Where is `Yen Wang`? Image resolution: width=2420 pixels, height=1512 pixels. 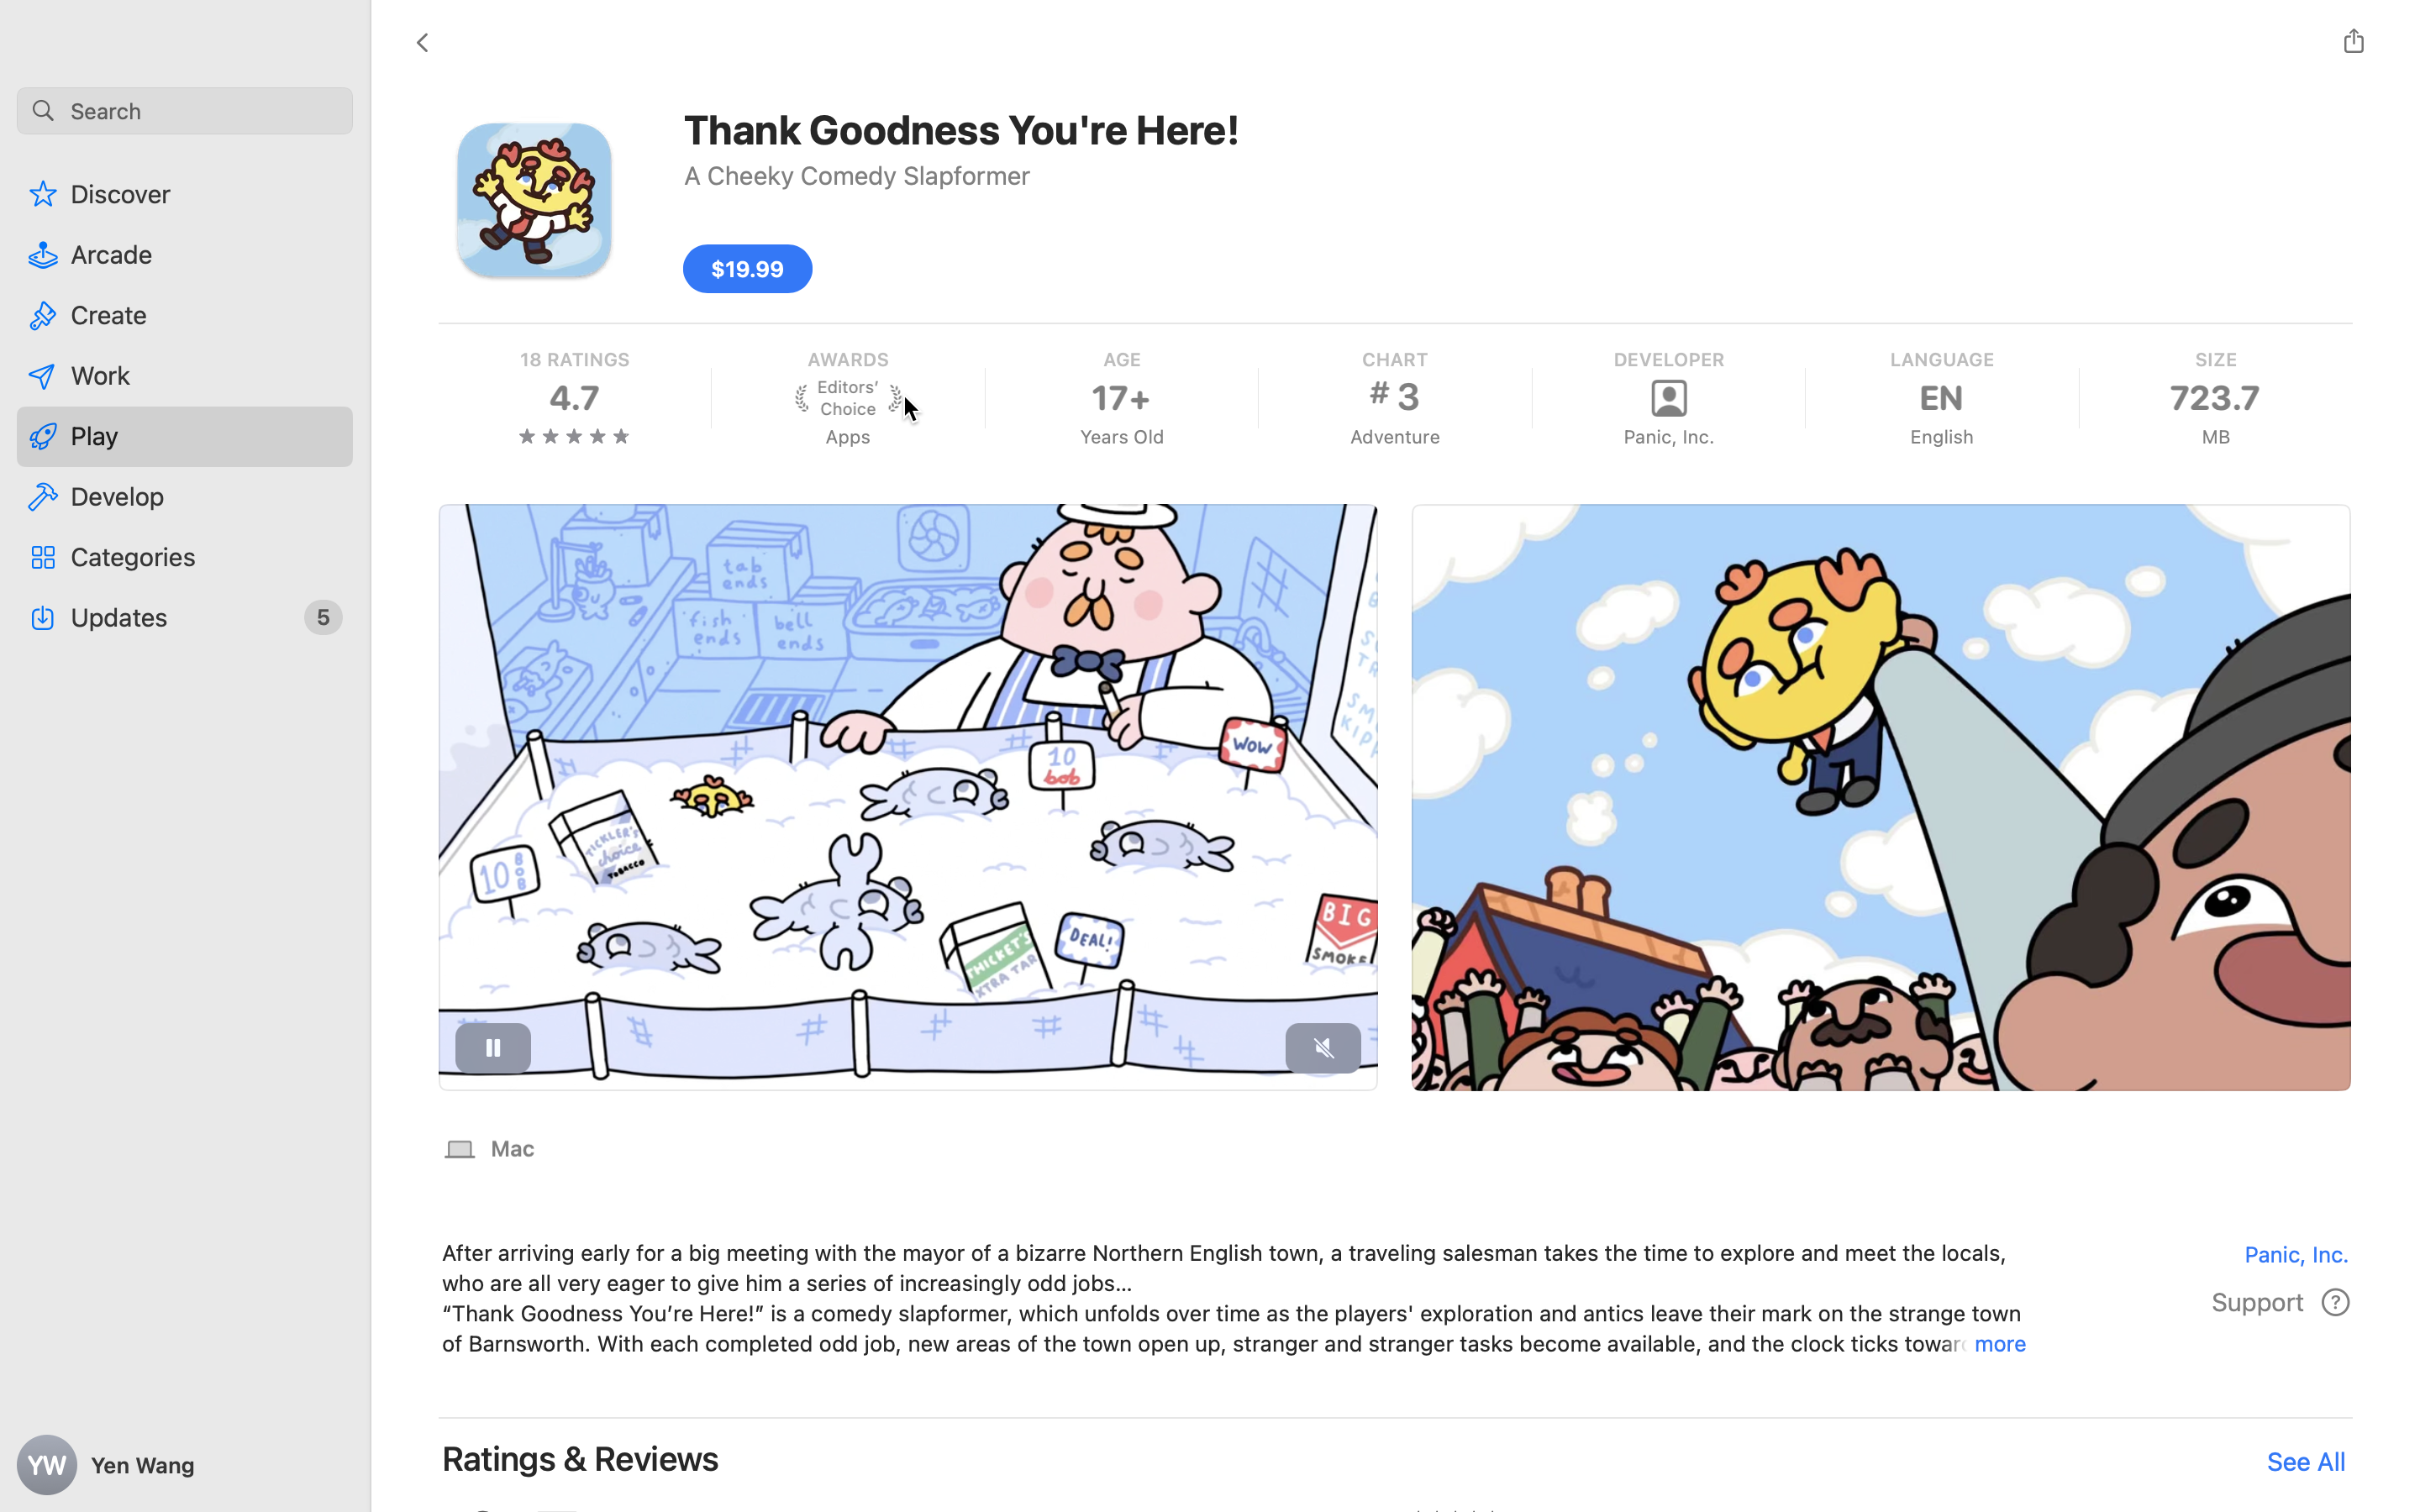
Yen Wang is located at coordinates (185, 1465).